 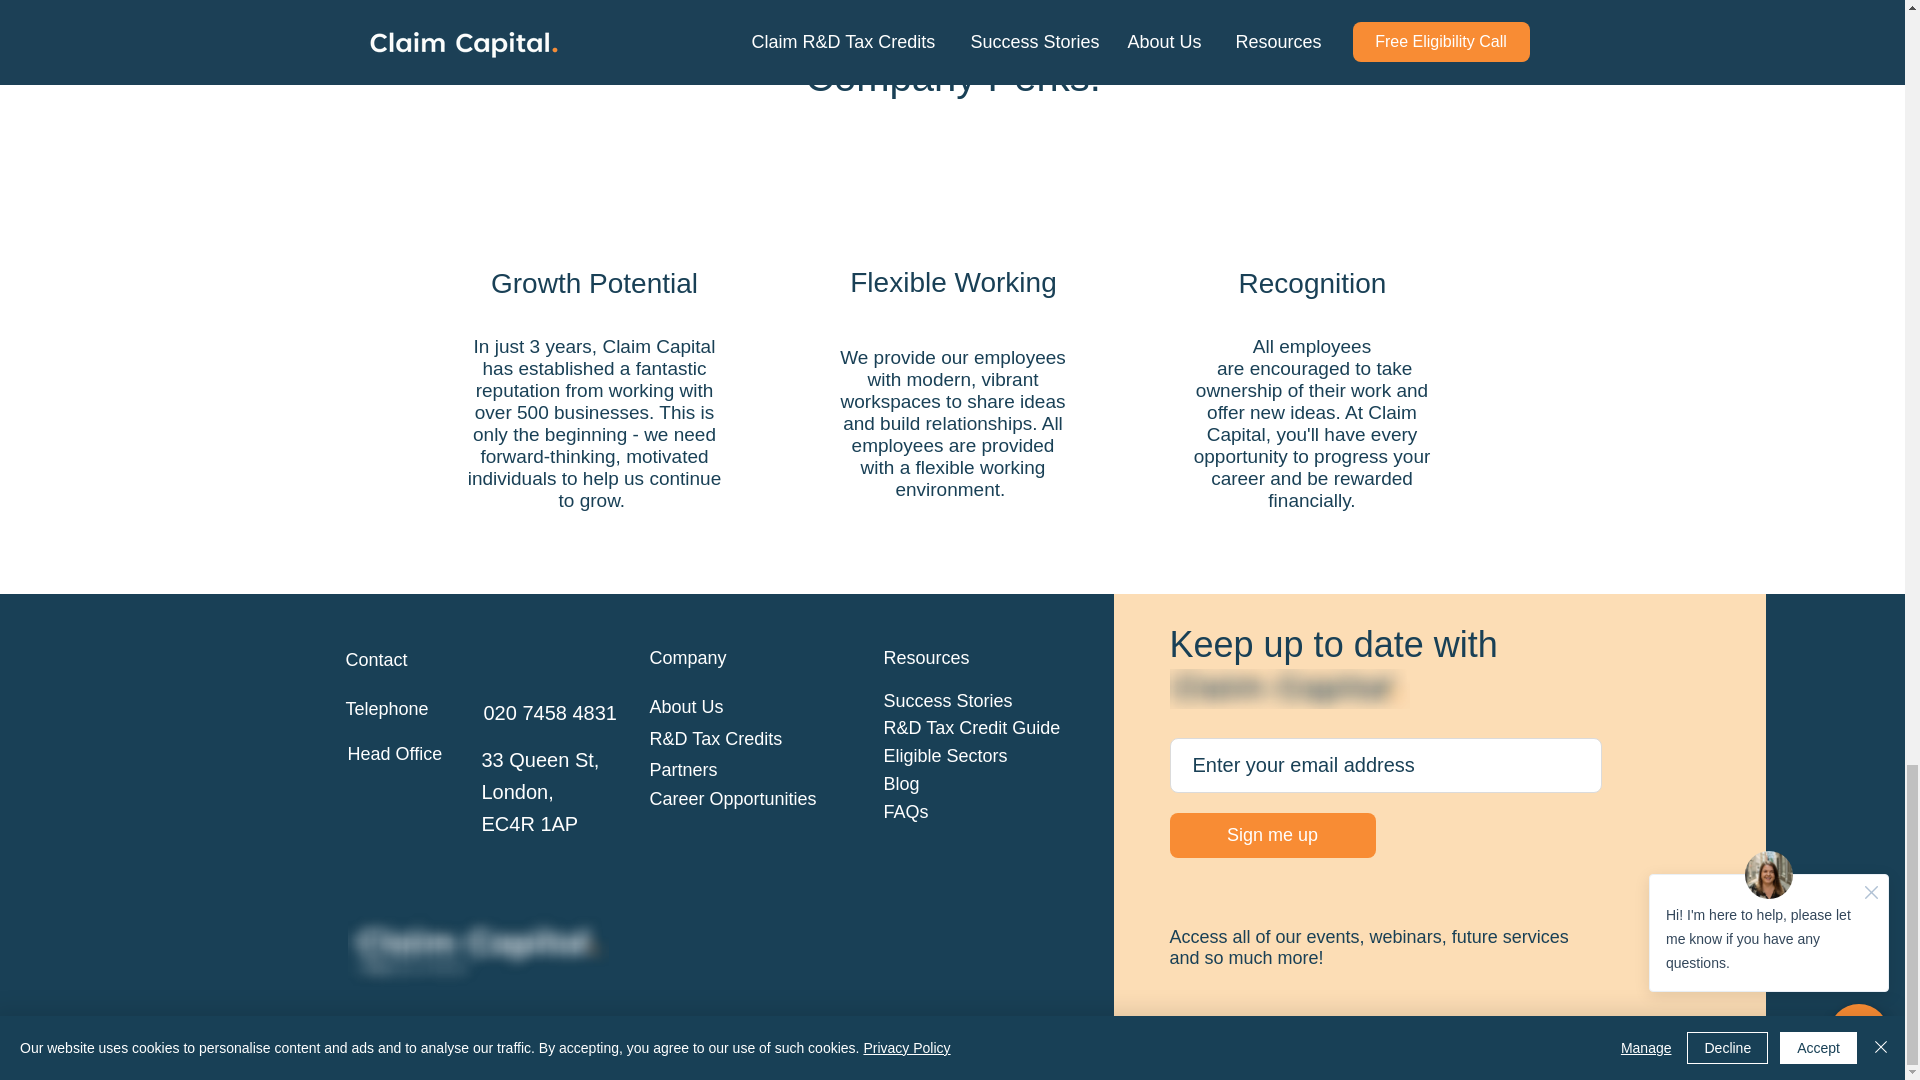 I want to click on About Us, so click(x=686, y=706).